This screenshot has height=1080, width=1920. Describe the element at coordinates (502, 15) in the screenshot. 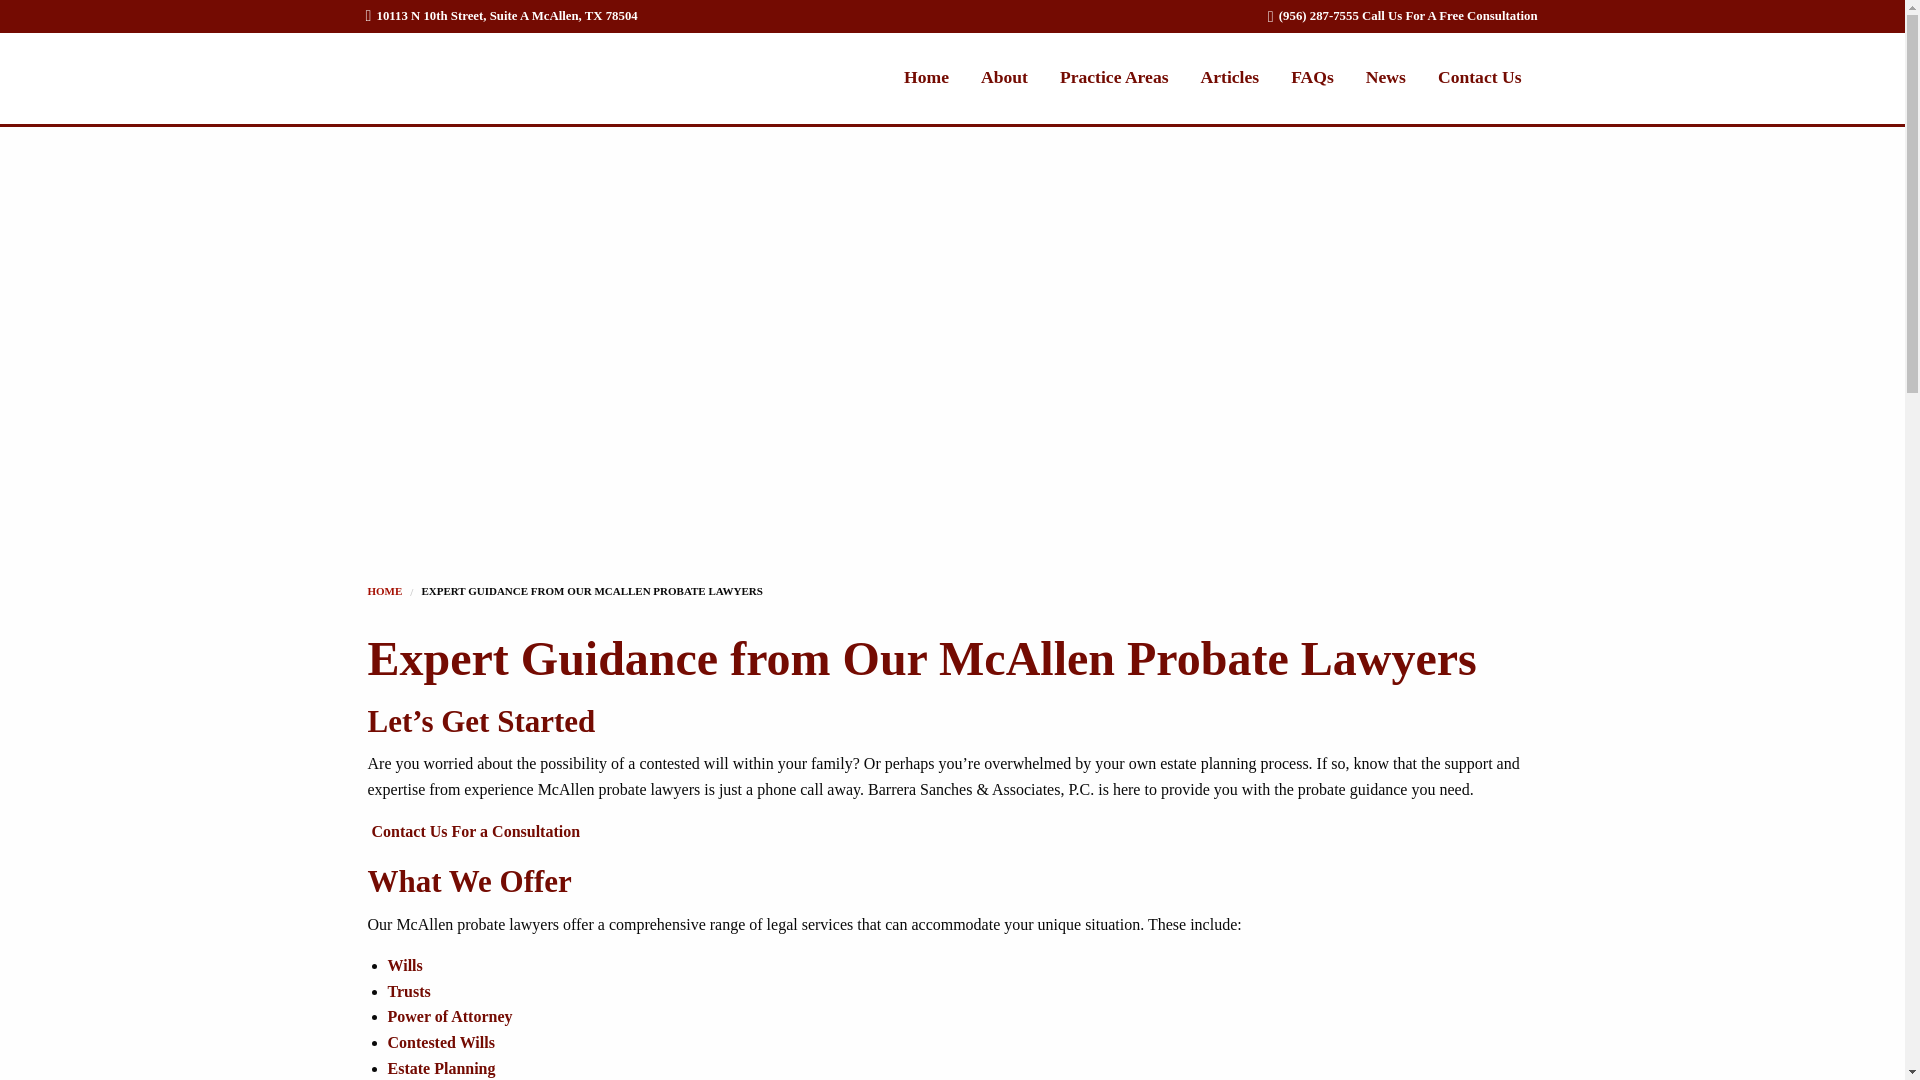

I see `10113 N 10th Street, Suite A McAllen, TX 78504` at that location.